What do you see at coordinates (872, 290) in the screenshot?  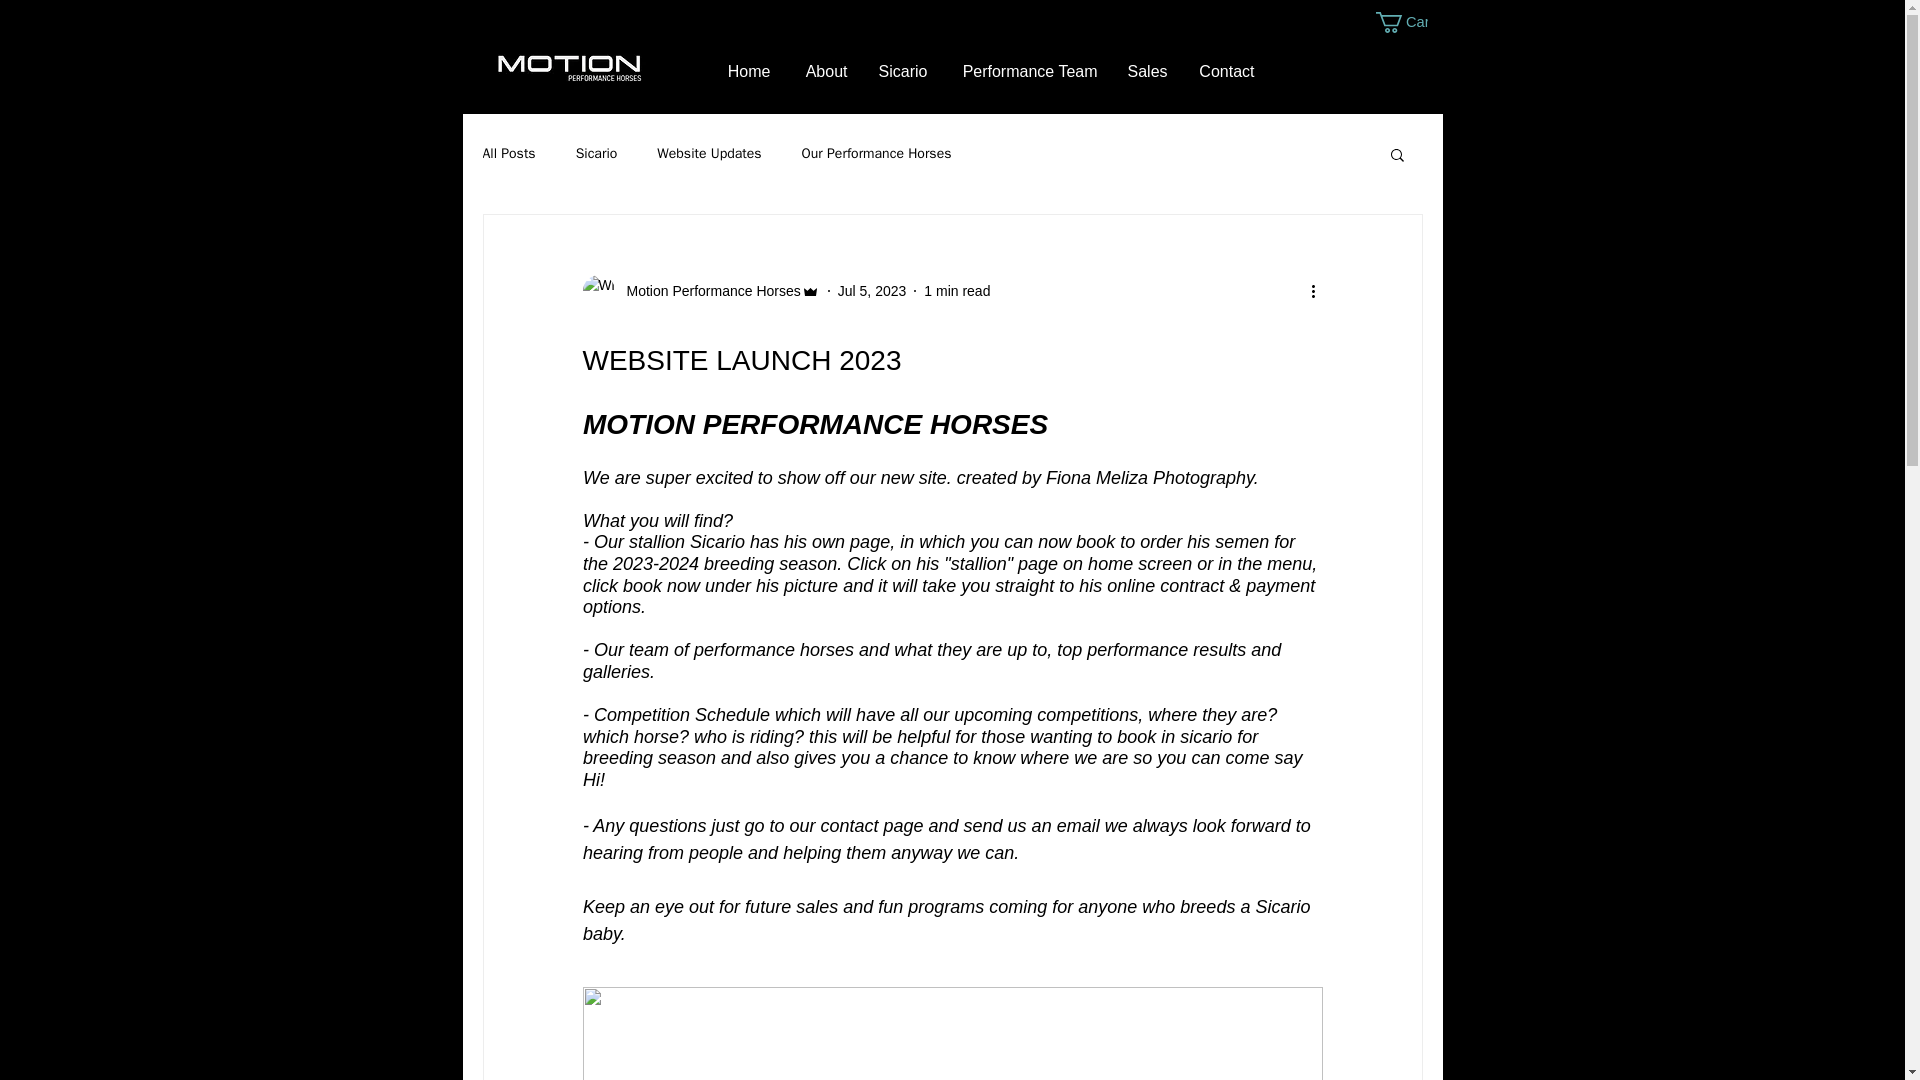 I see `Jul 5, 2023` at bounding box center [872, 290].